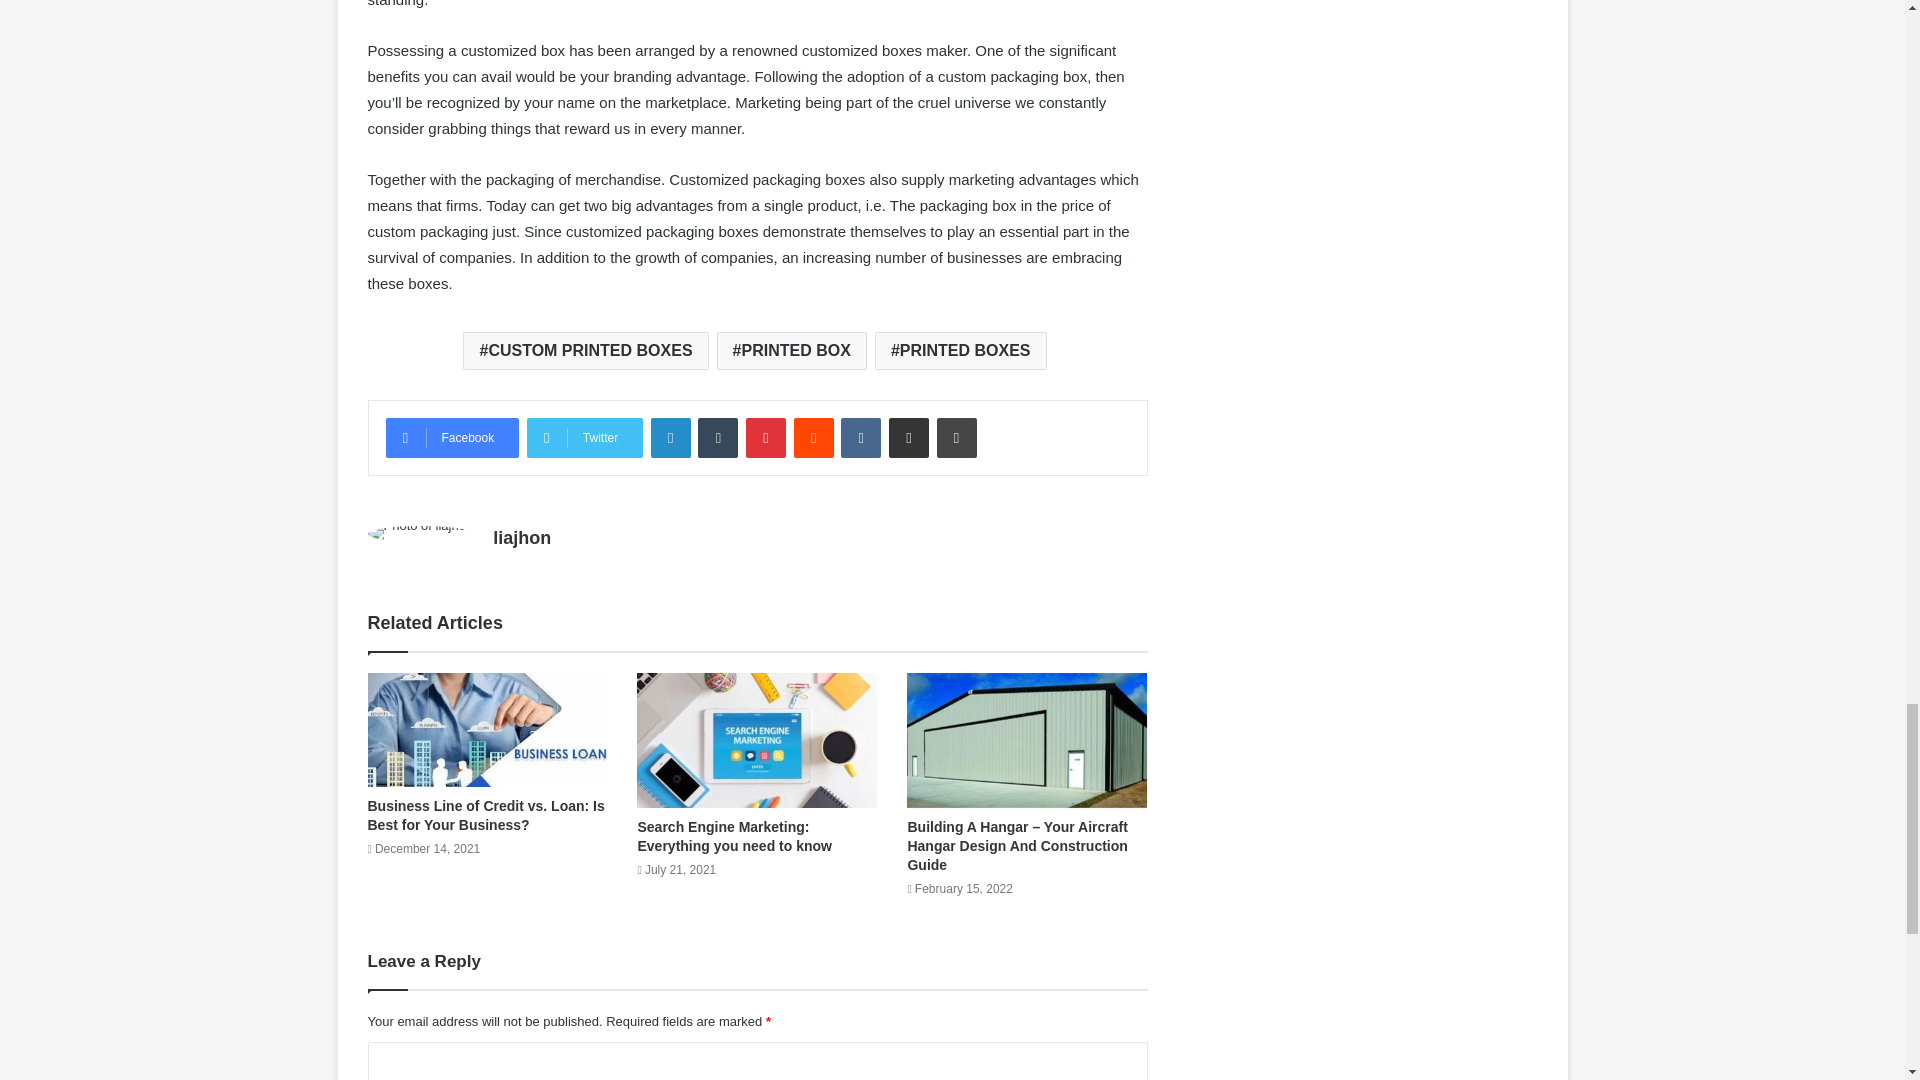 This screenshot has height=1080, width=1920. I want to click on CUSTOM PRINTED BOXES, so click(585, 350).